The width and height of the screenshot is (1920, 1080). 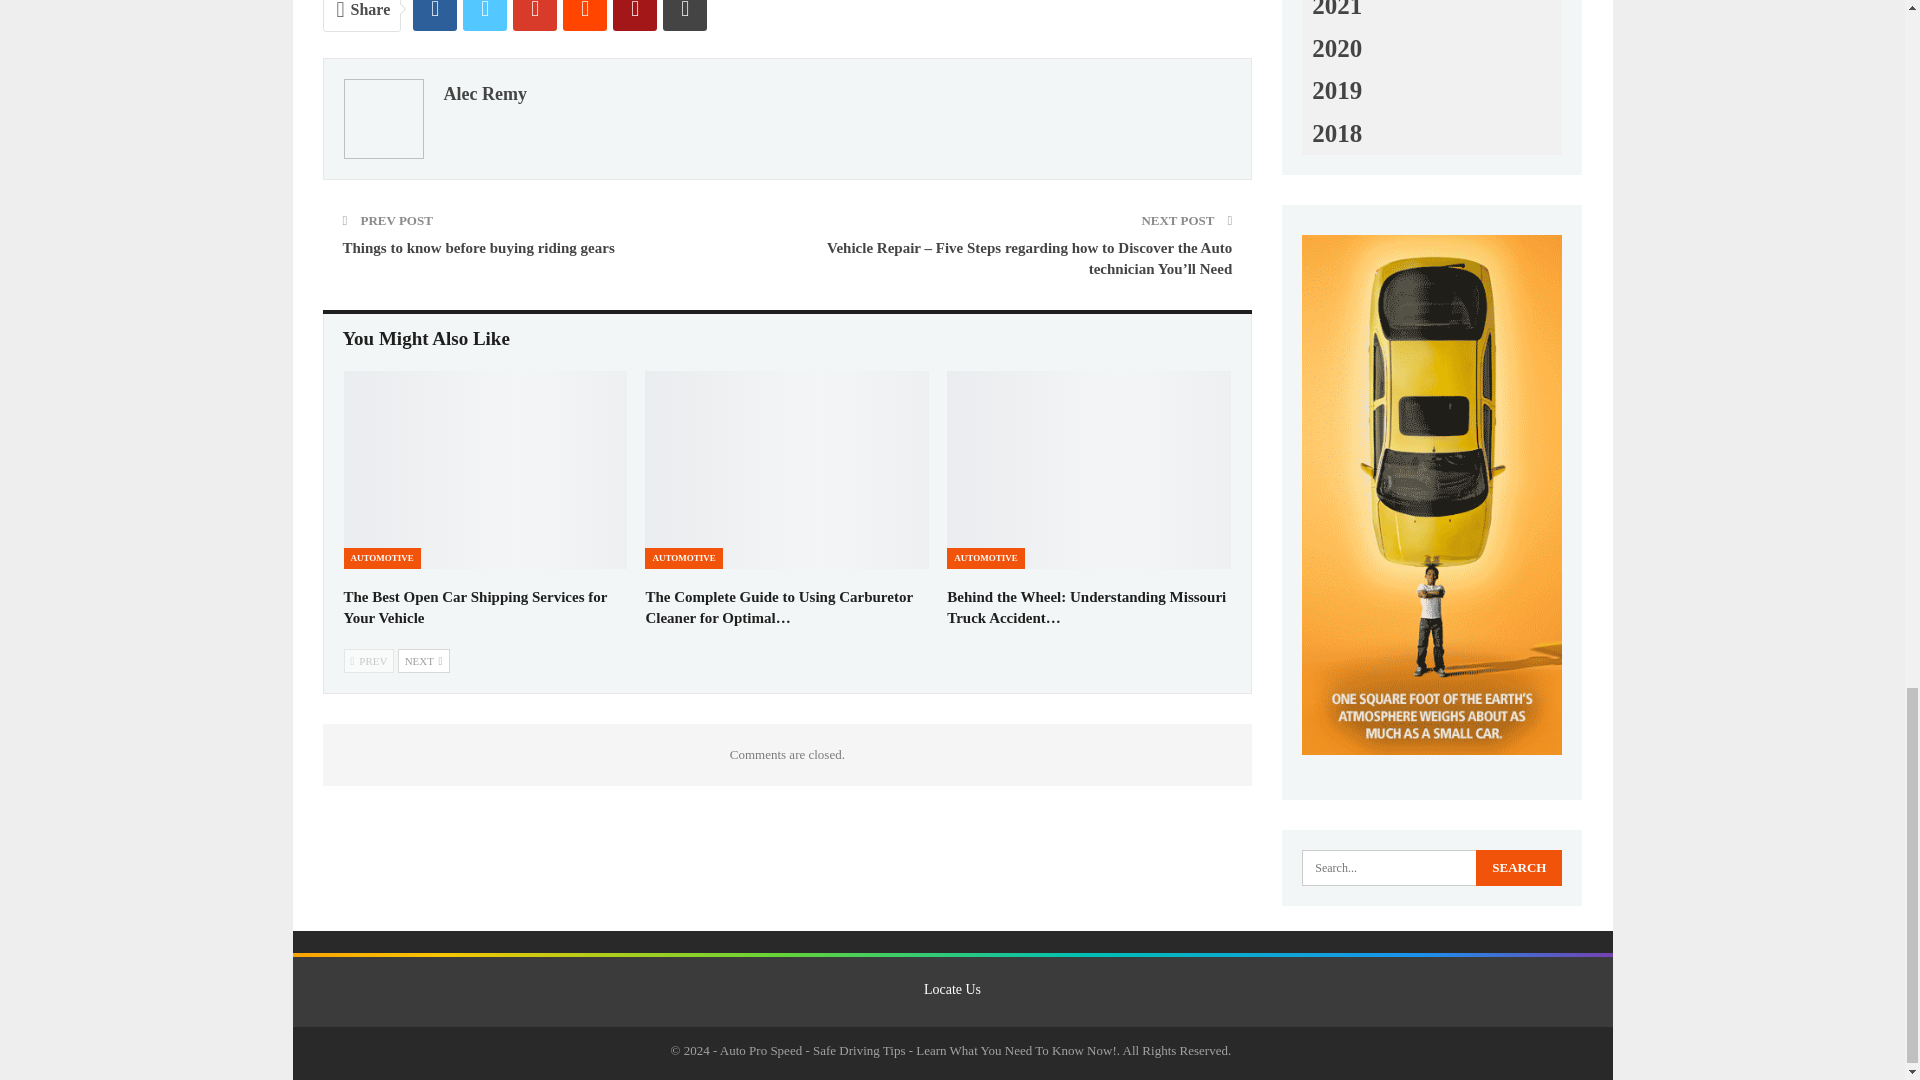 What do you see at coordinates (423, 660) in the screenshot?
I see `Next` at bounding box center [423, 660].